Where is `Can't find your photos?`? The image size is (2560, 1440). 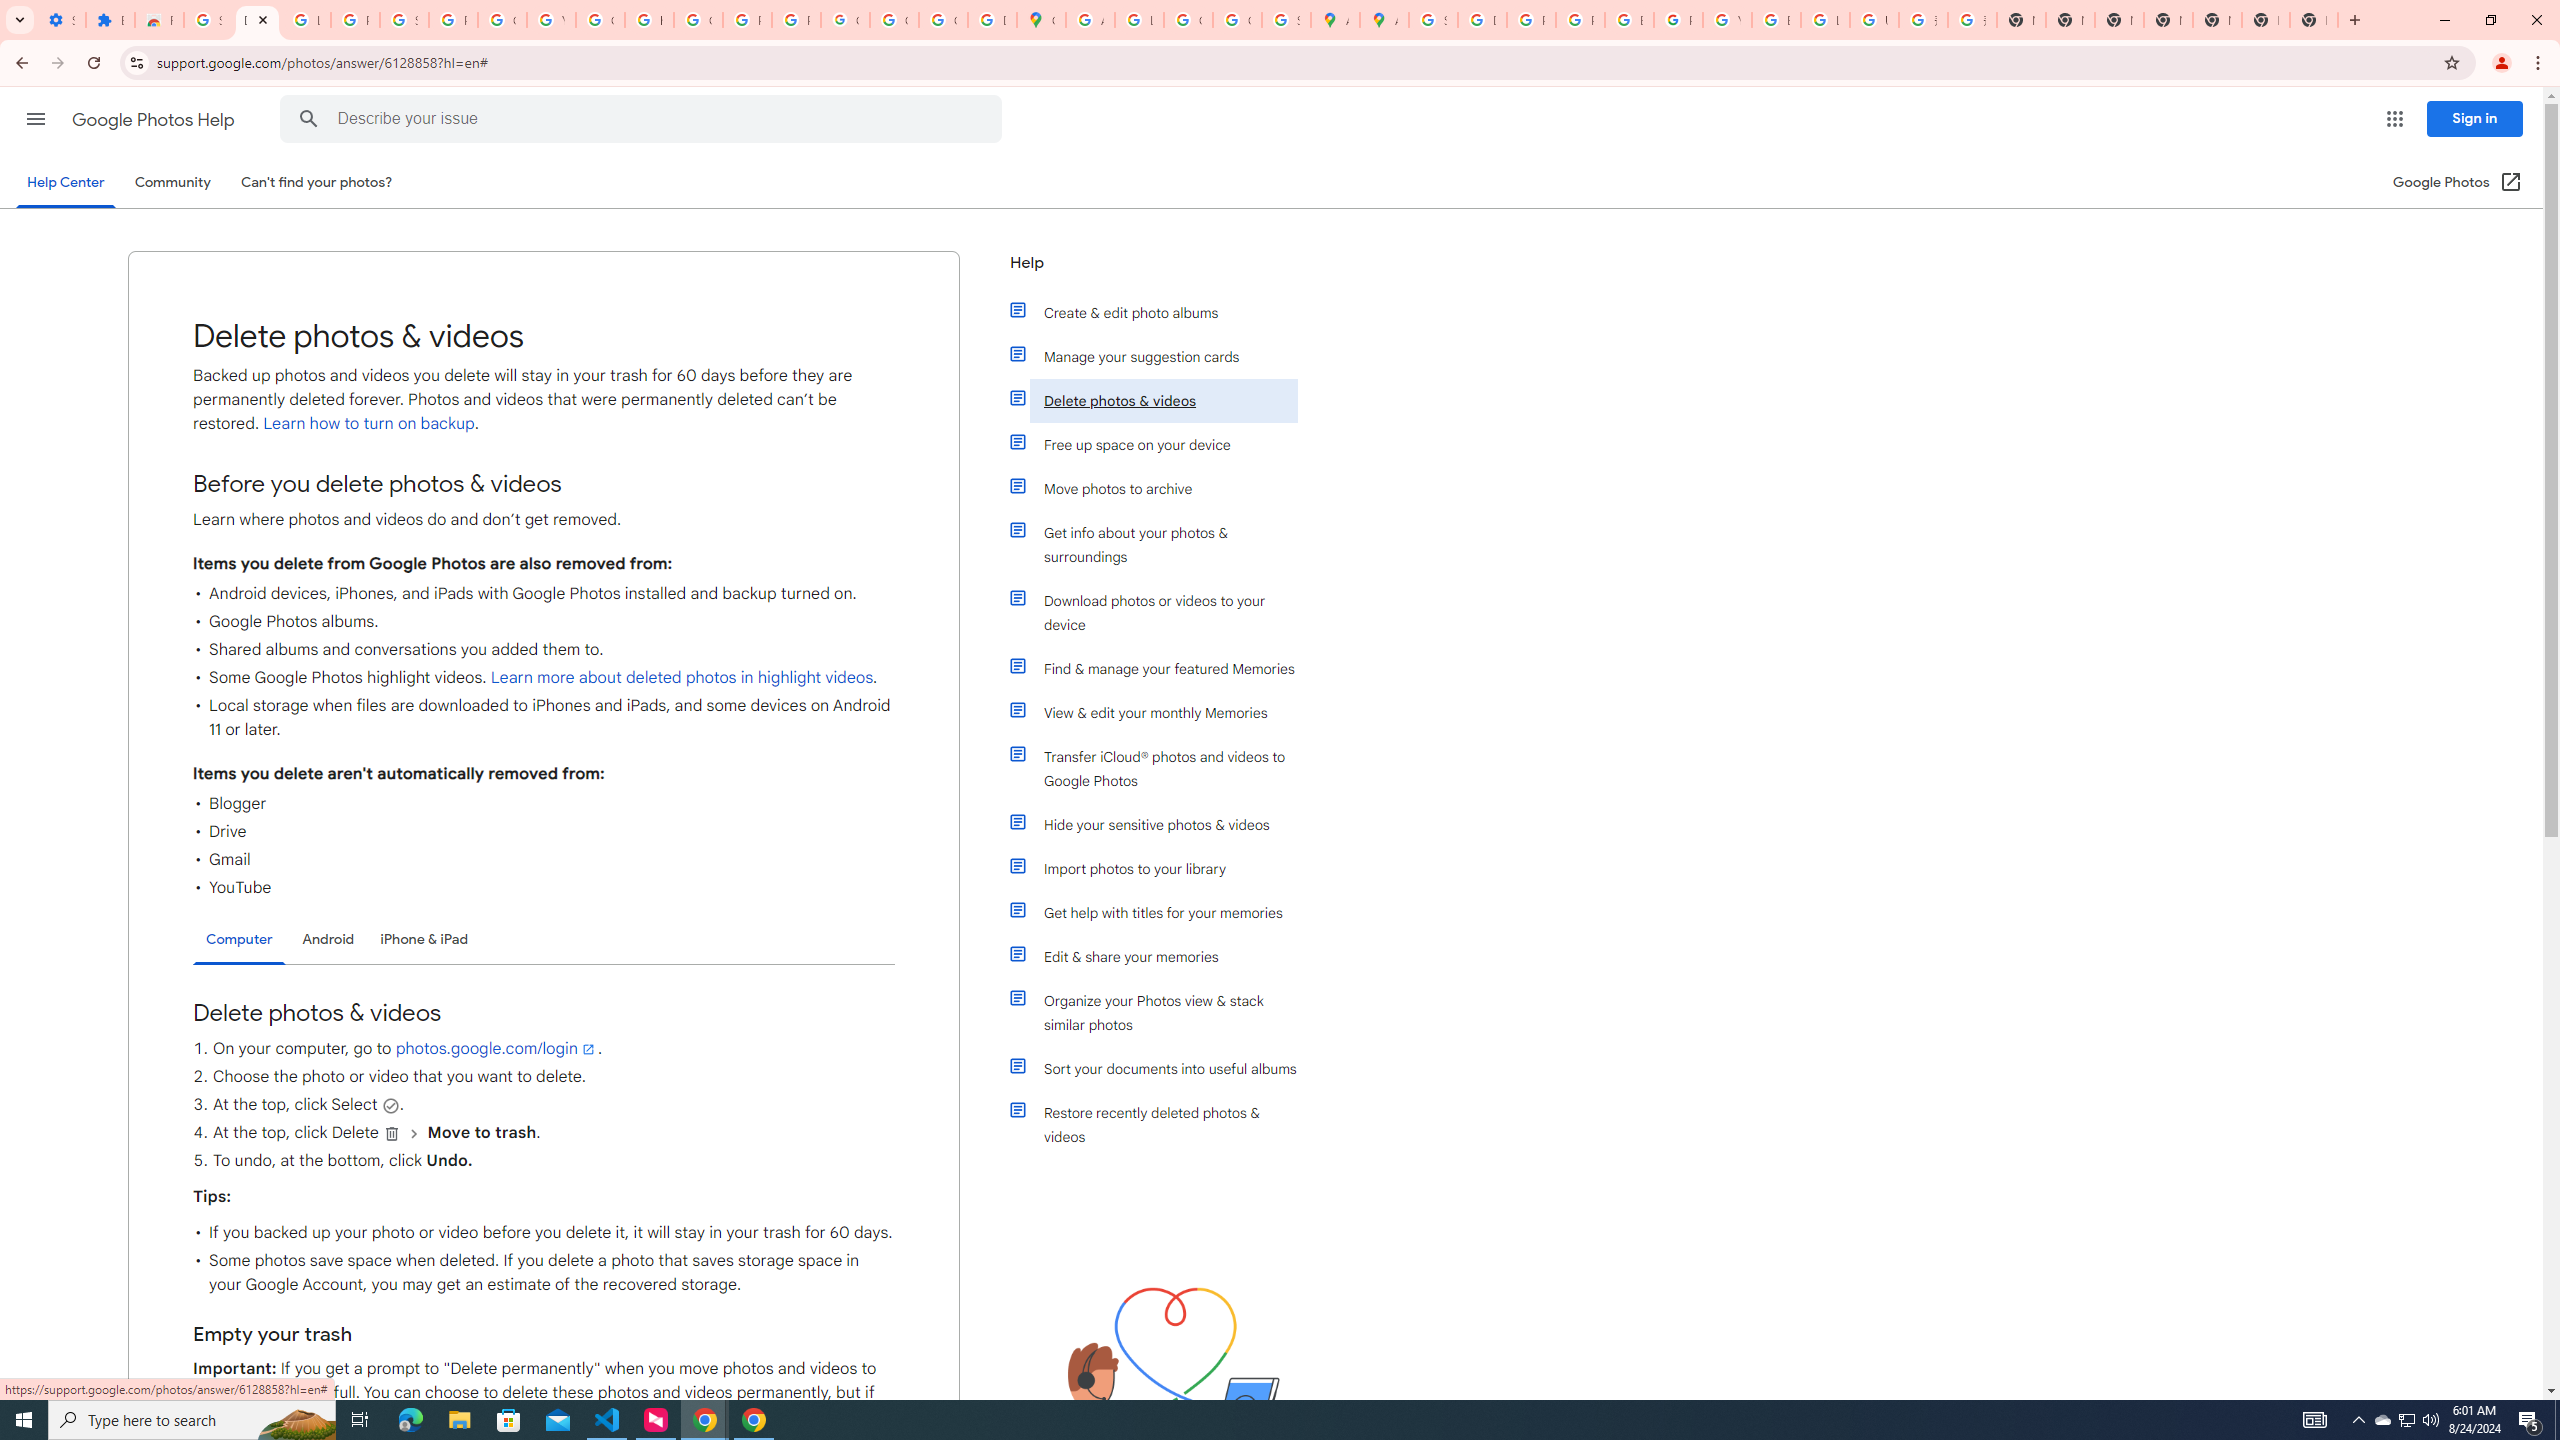 Can't find your photos? is located at coordinates (317, 182).